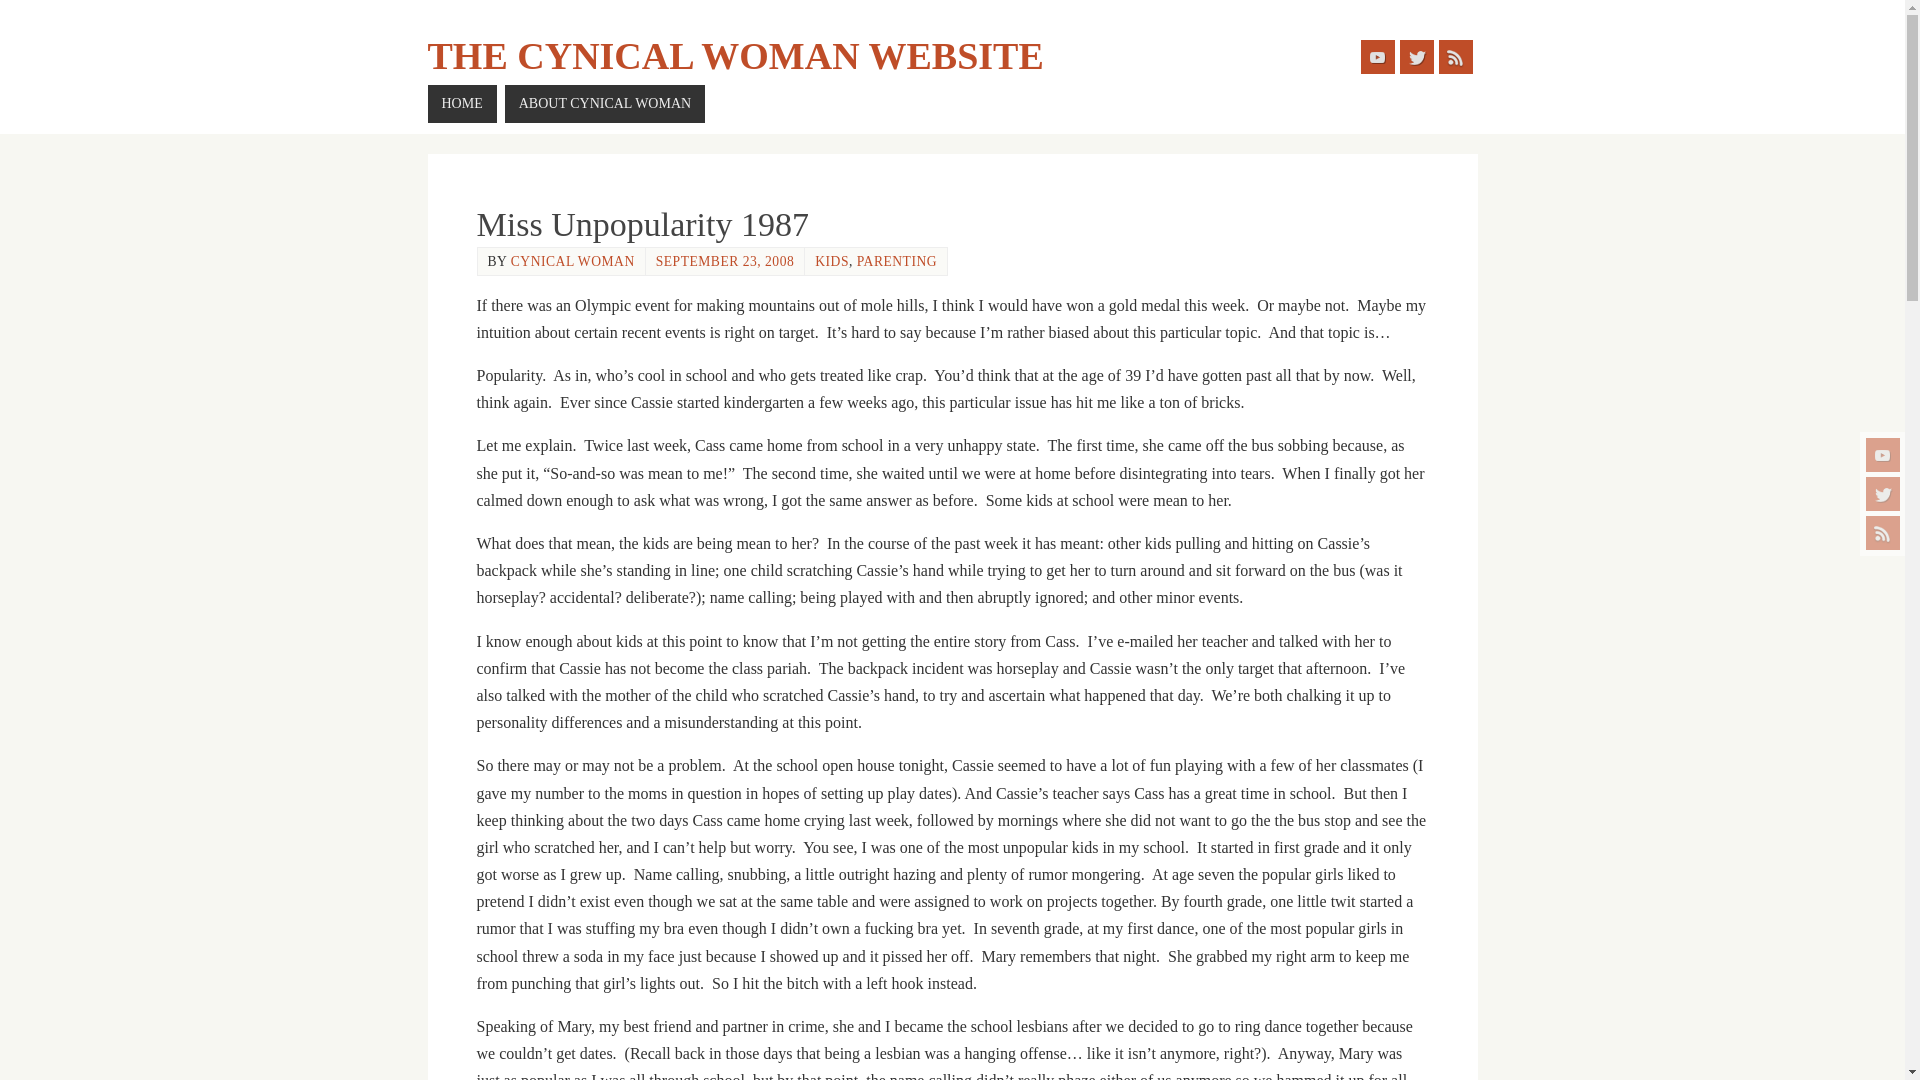  Describe the element at coordinates (725, 260) in the screenshot. I see `SEPTEMBER 23, 2008` at that location.